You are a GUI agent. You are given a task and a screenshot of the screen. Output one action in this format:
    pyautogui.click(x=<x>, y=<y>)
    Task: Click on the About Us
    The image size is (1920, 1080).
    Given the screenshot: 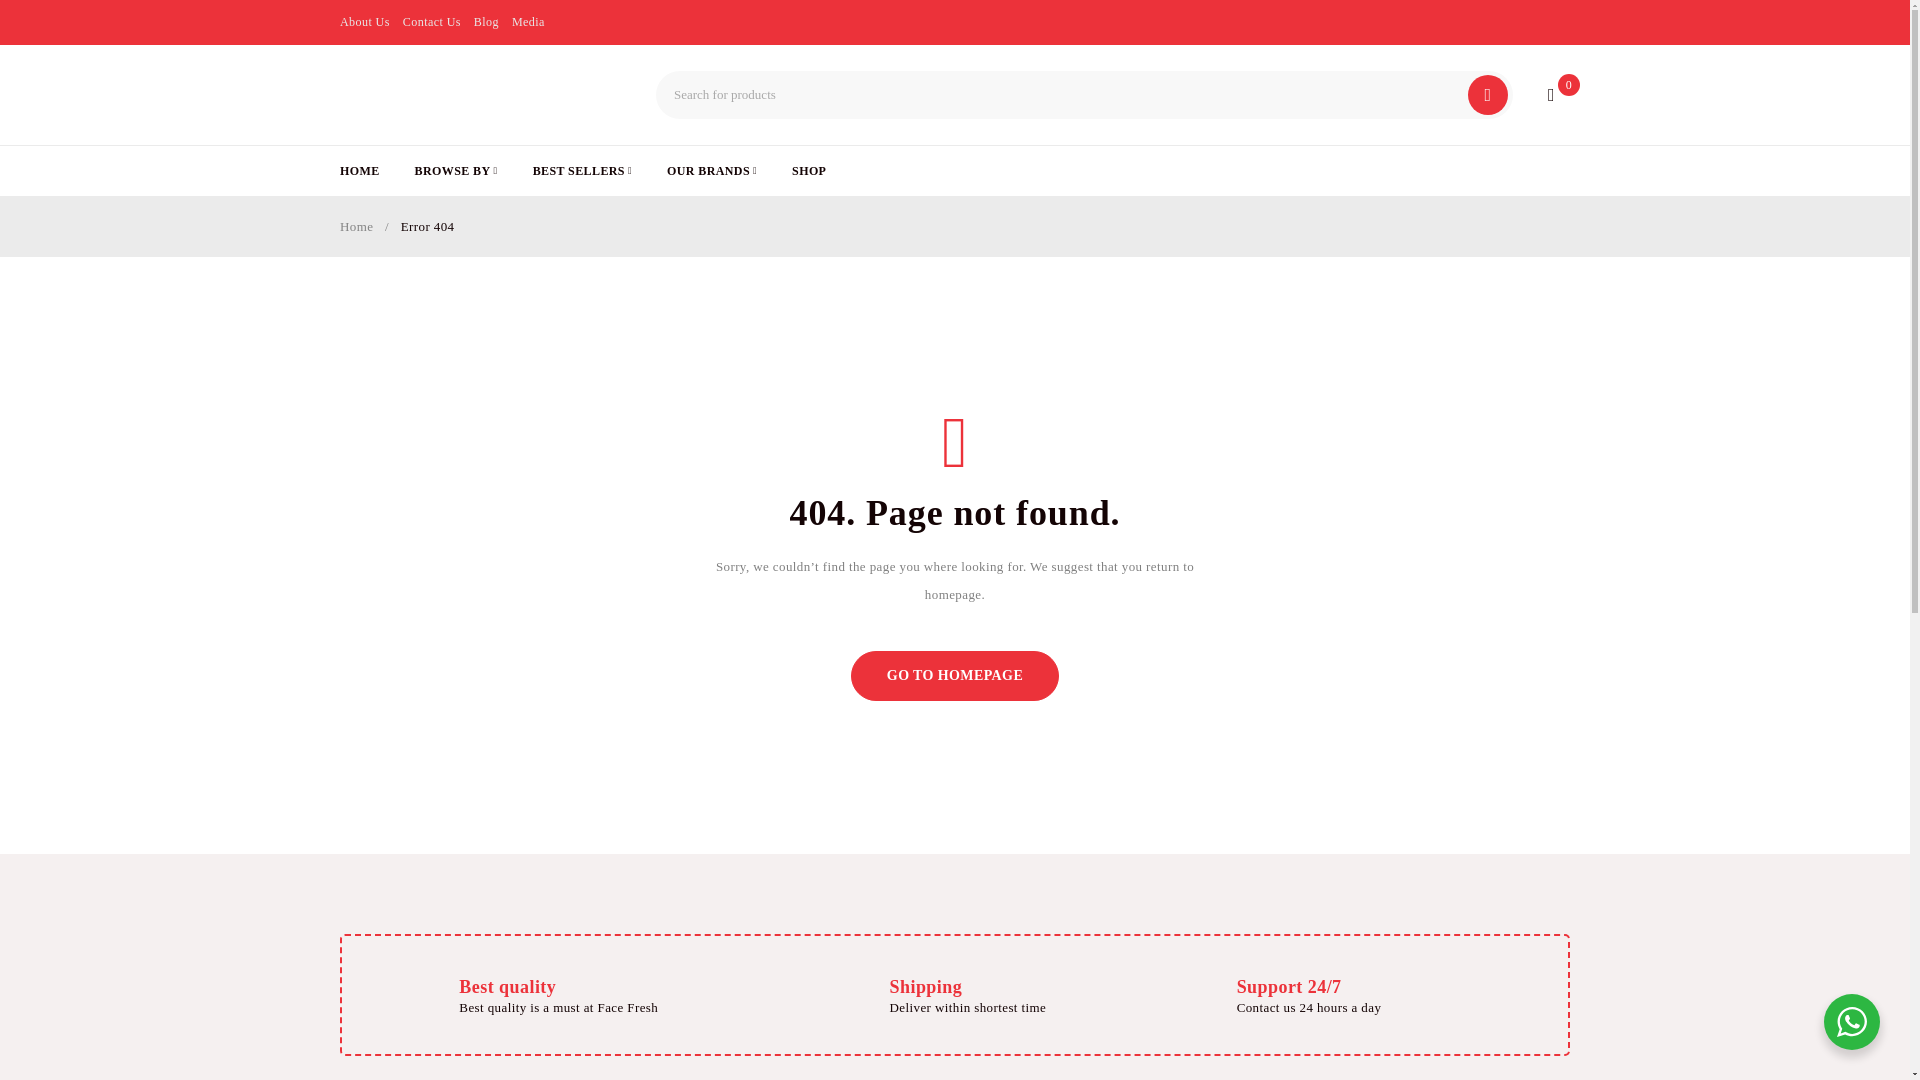 What is the action you would take?
    pyautogui.click(x=364, y=21)
    